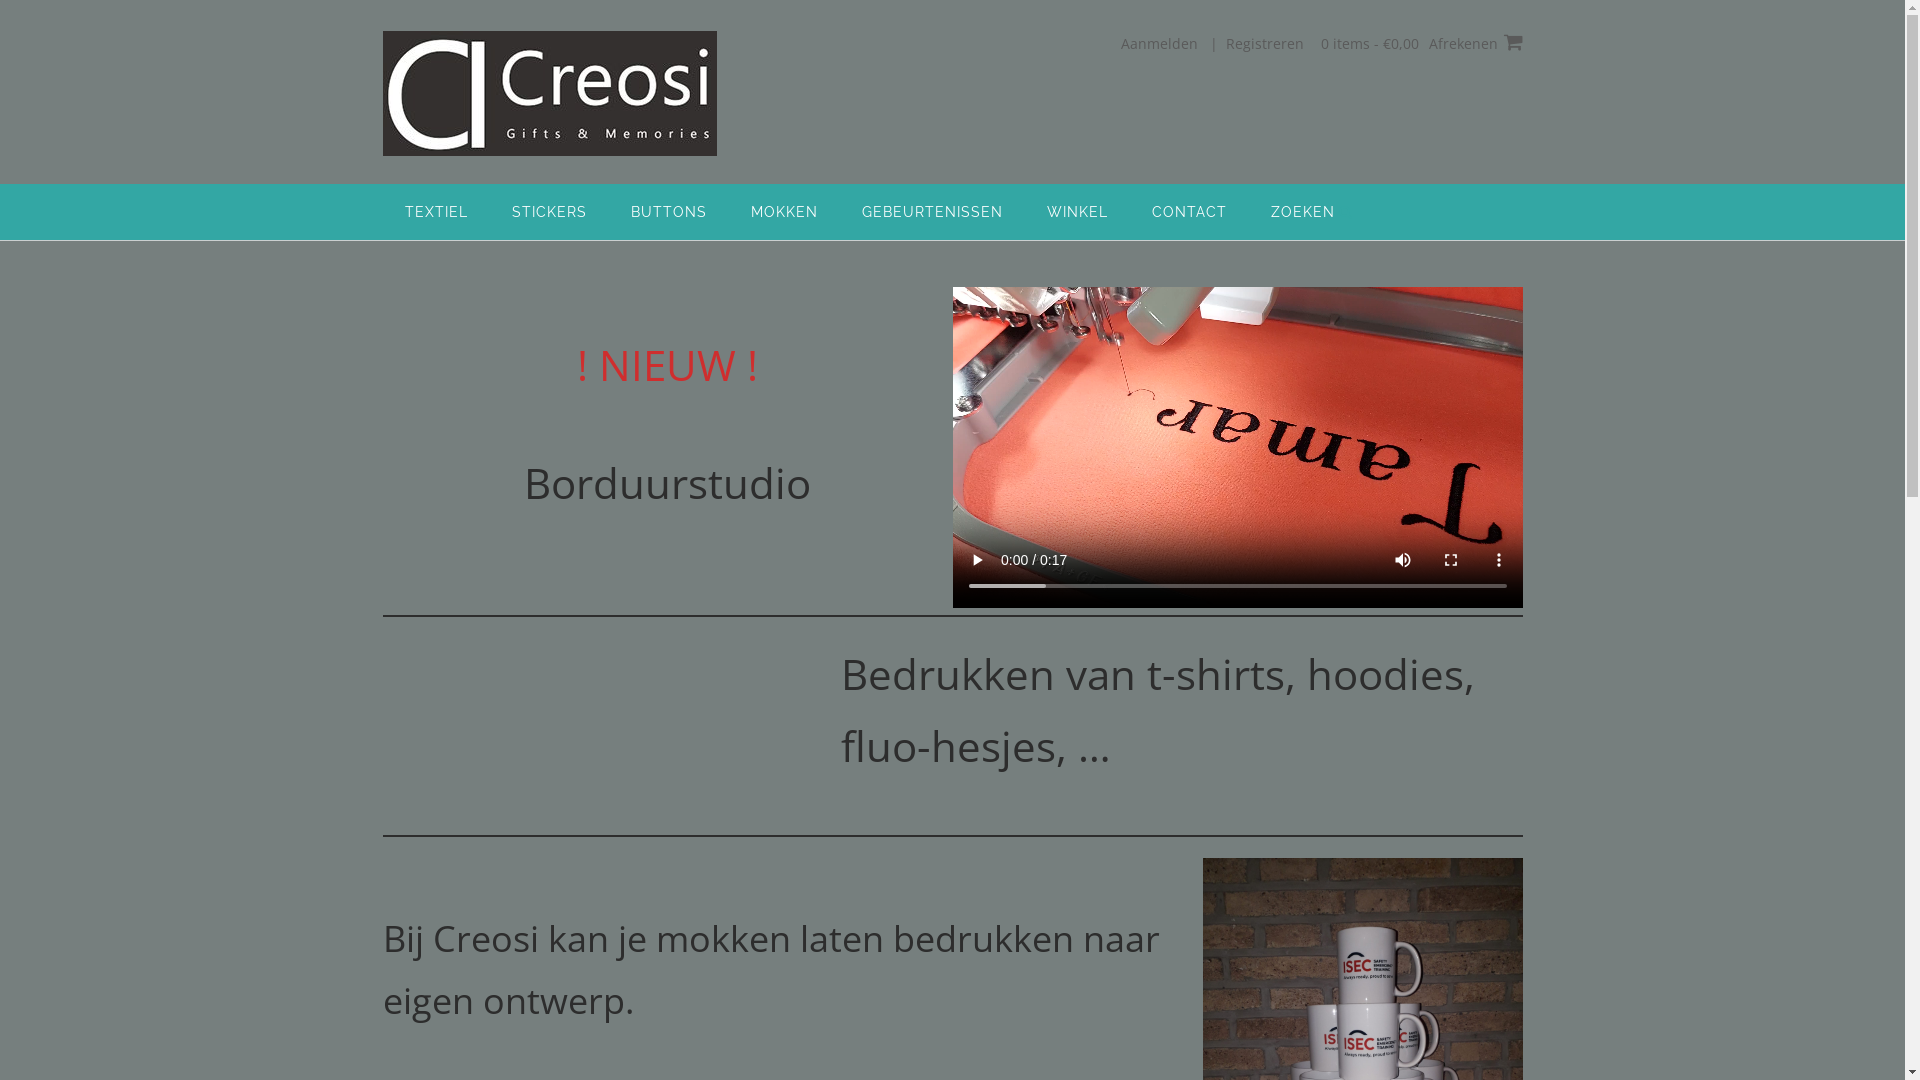  Describe the element at coordinates (549, 93) in the screenshot. I see `Creosi - Gifts & Memories` at that location.